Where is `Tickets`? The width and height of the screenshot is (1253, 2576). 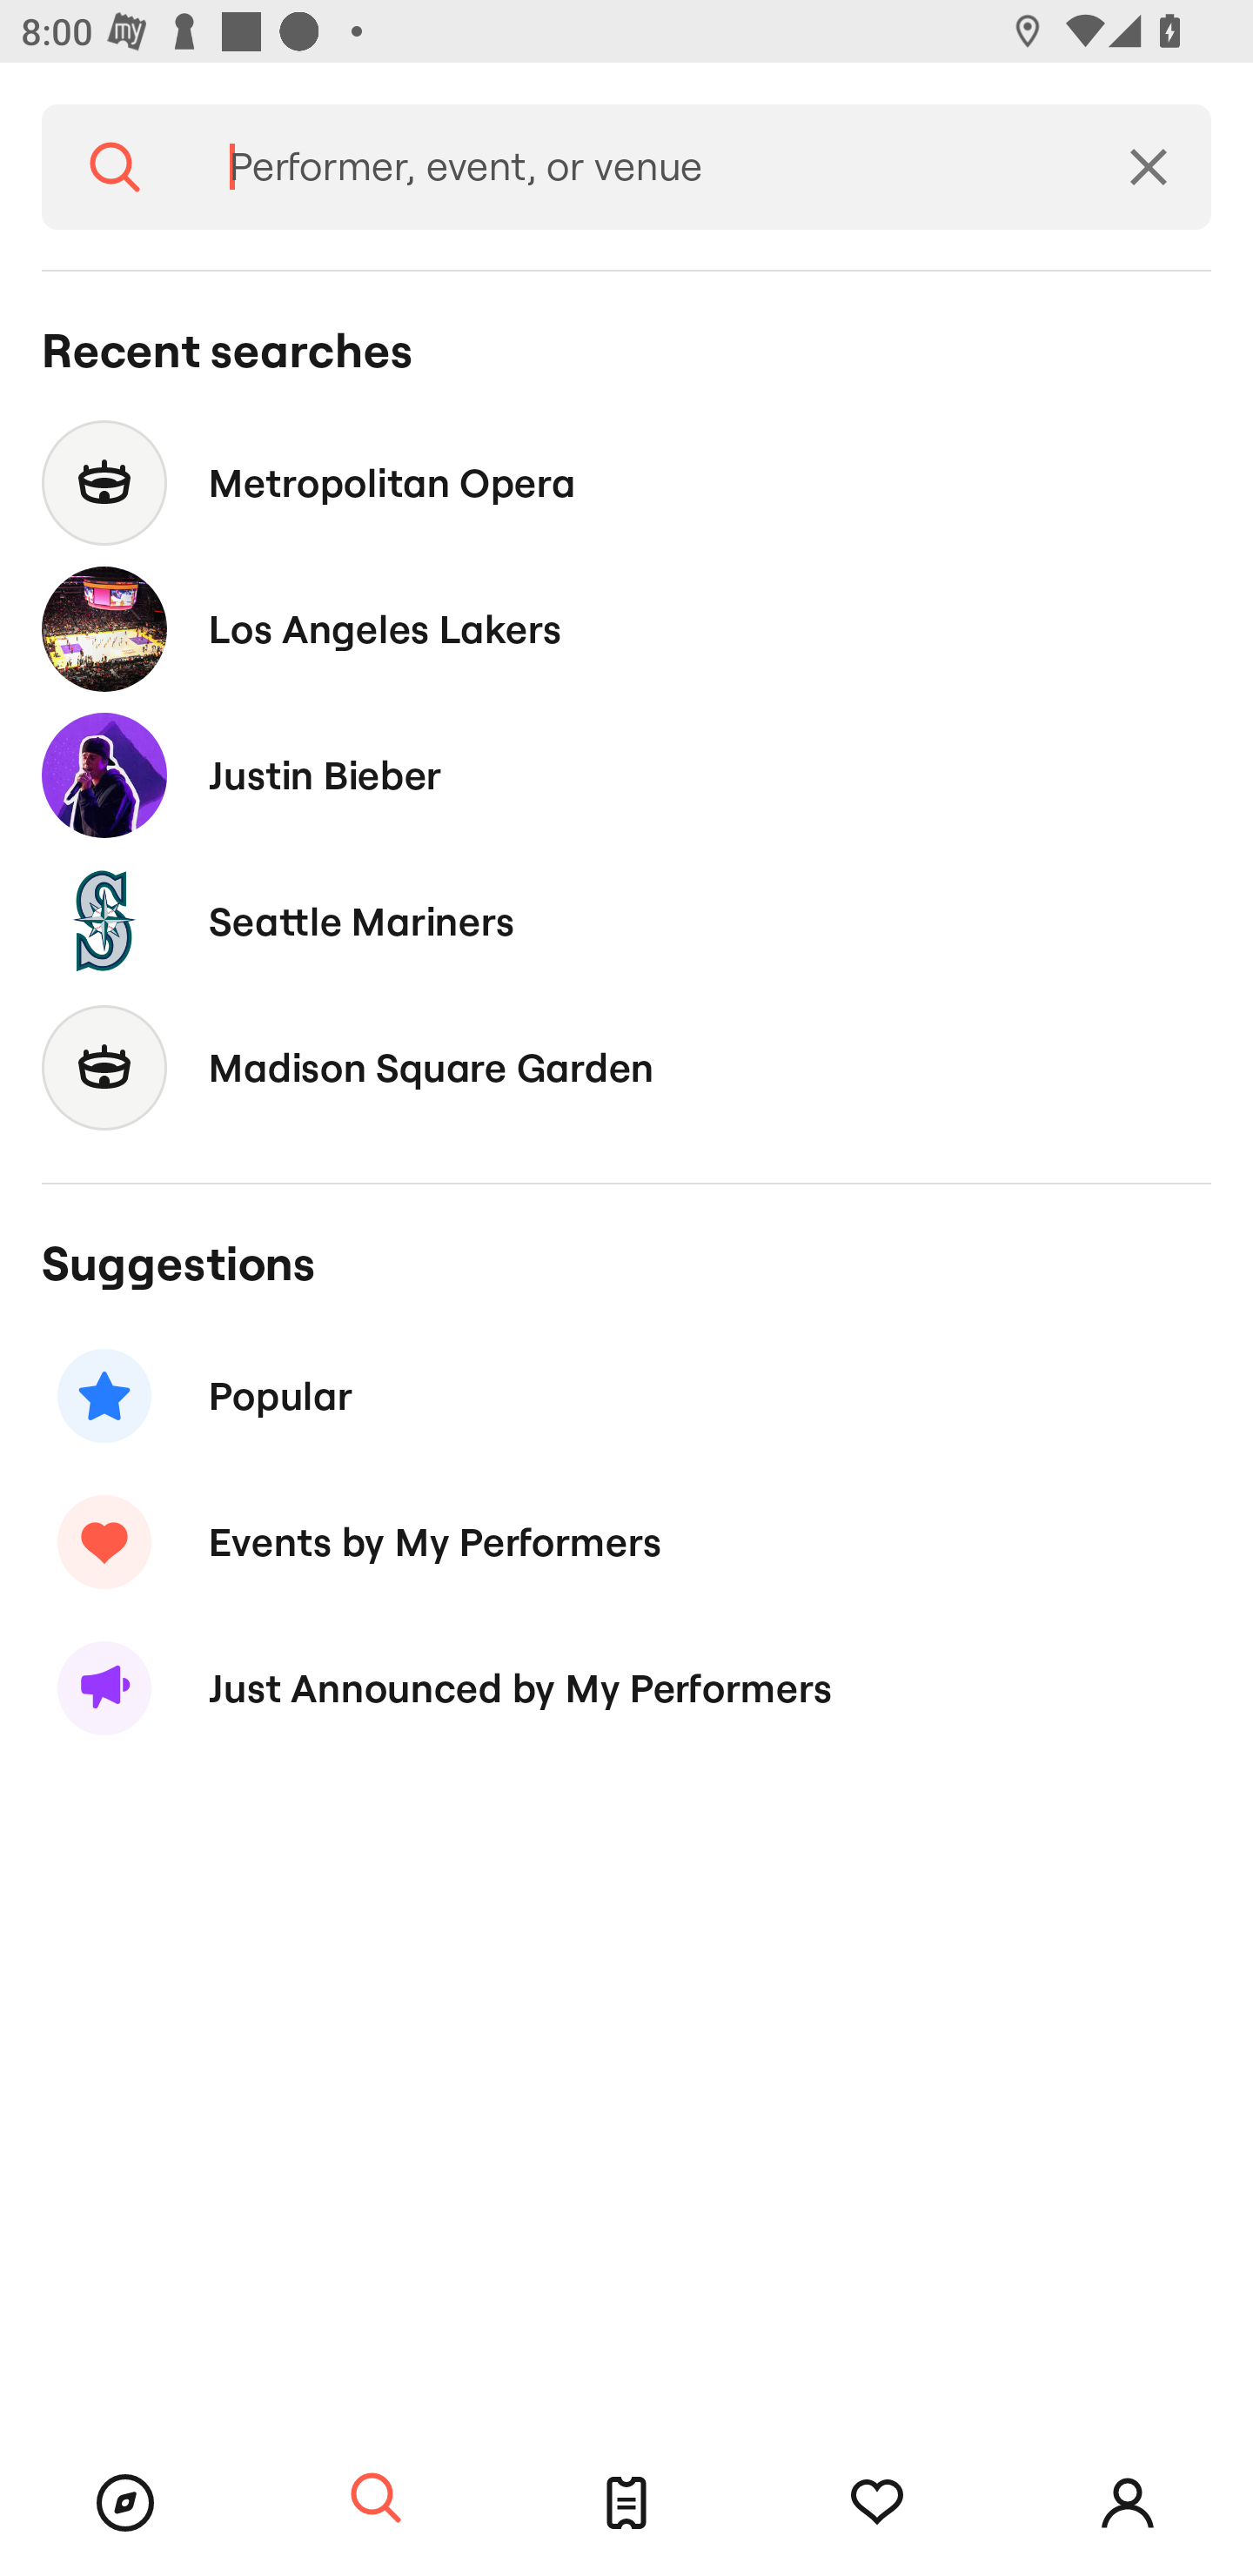
Tickets is located at coordinates (626, 2503).